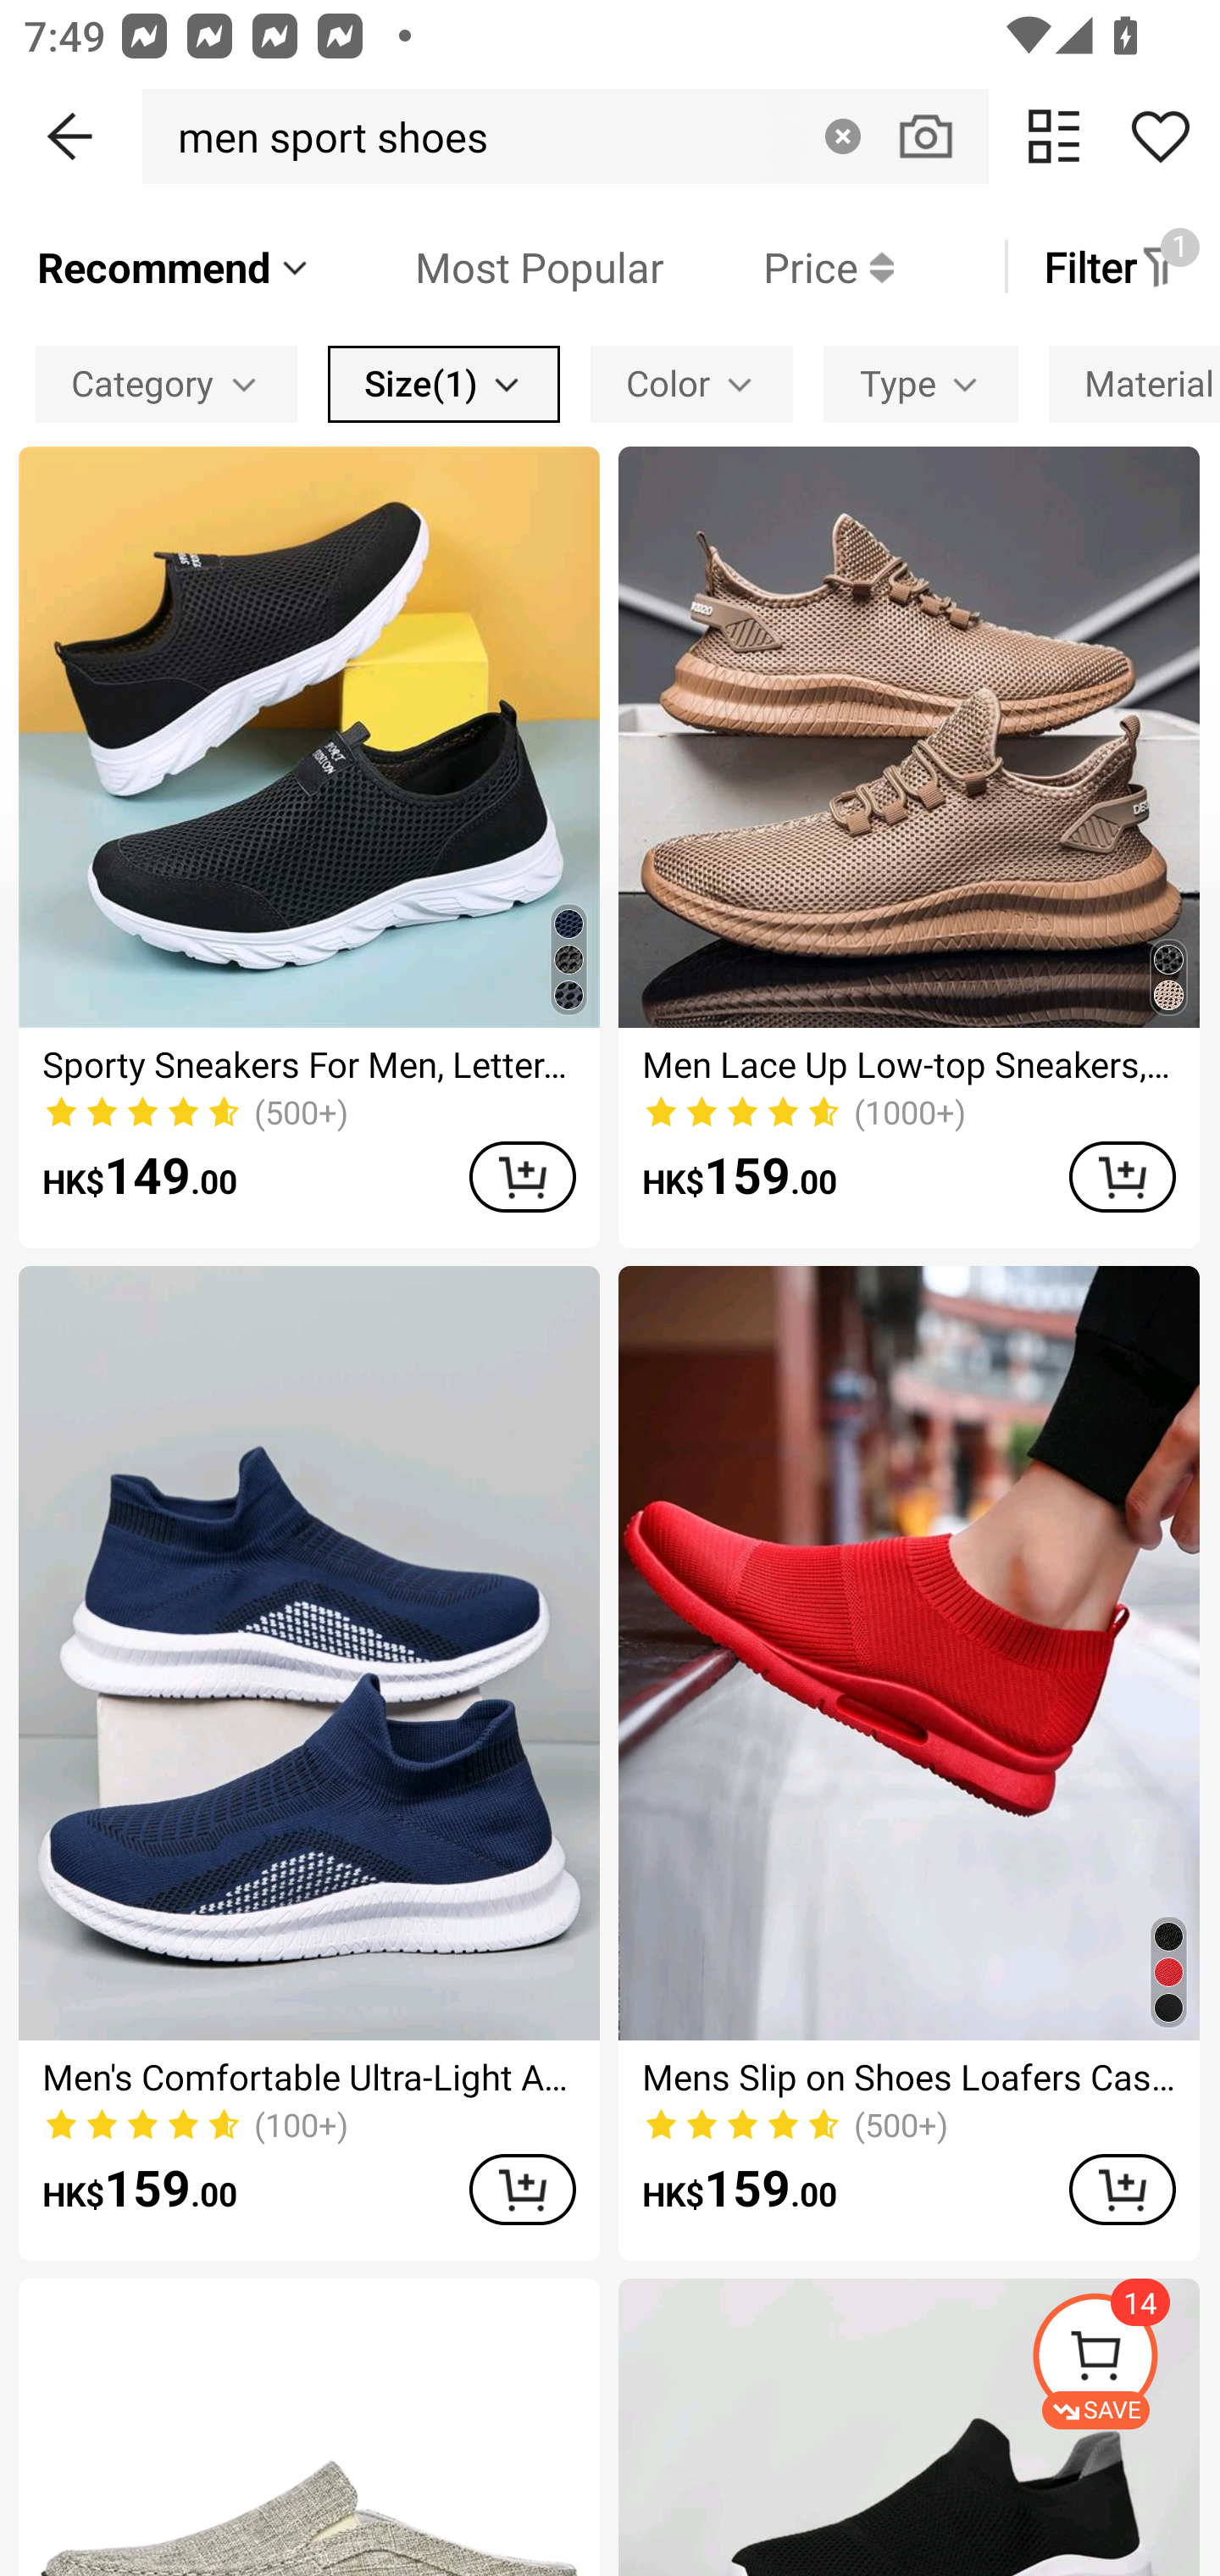 The height and width of the screenshot is (2576, 1220). Describe the element at coordinates (691, 383) in the screenshot. I see `Color` at that location.